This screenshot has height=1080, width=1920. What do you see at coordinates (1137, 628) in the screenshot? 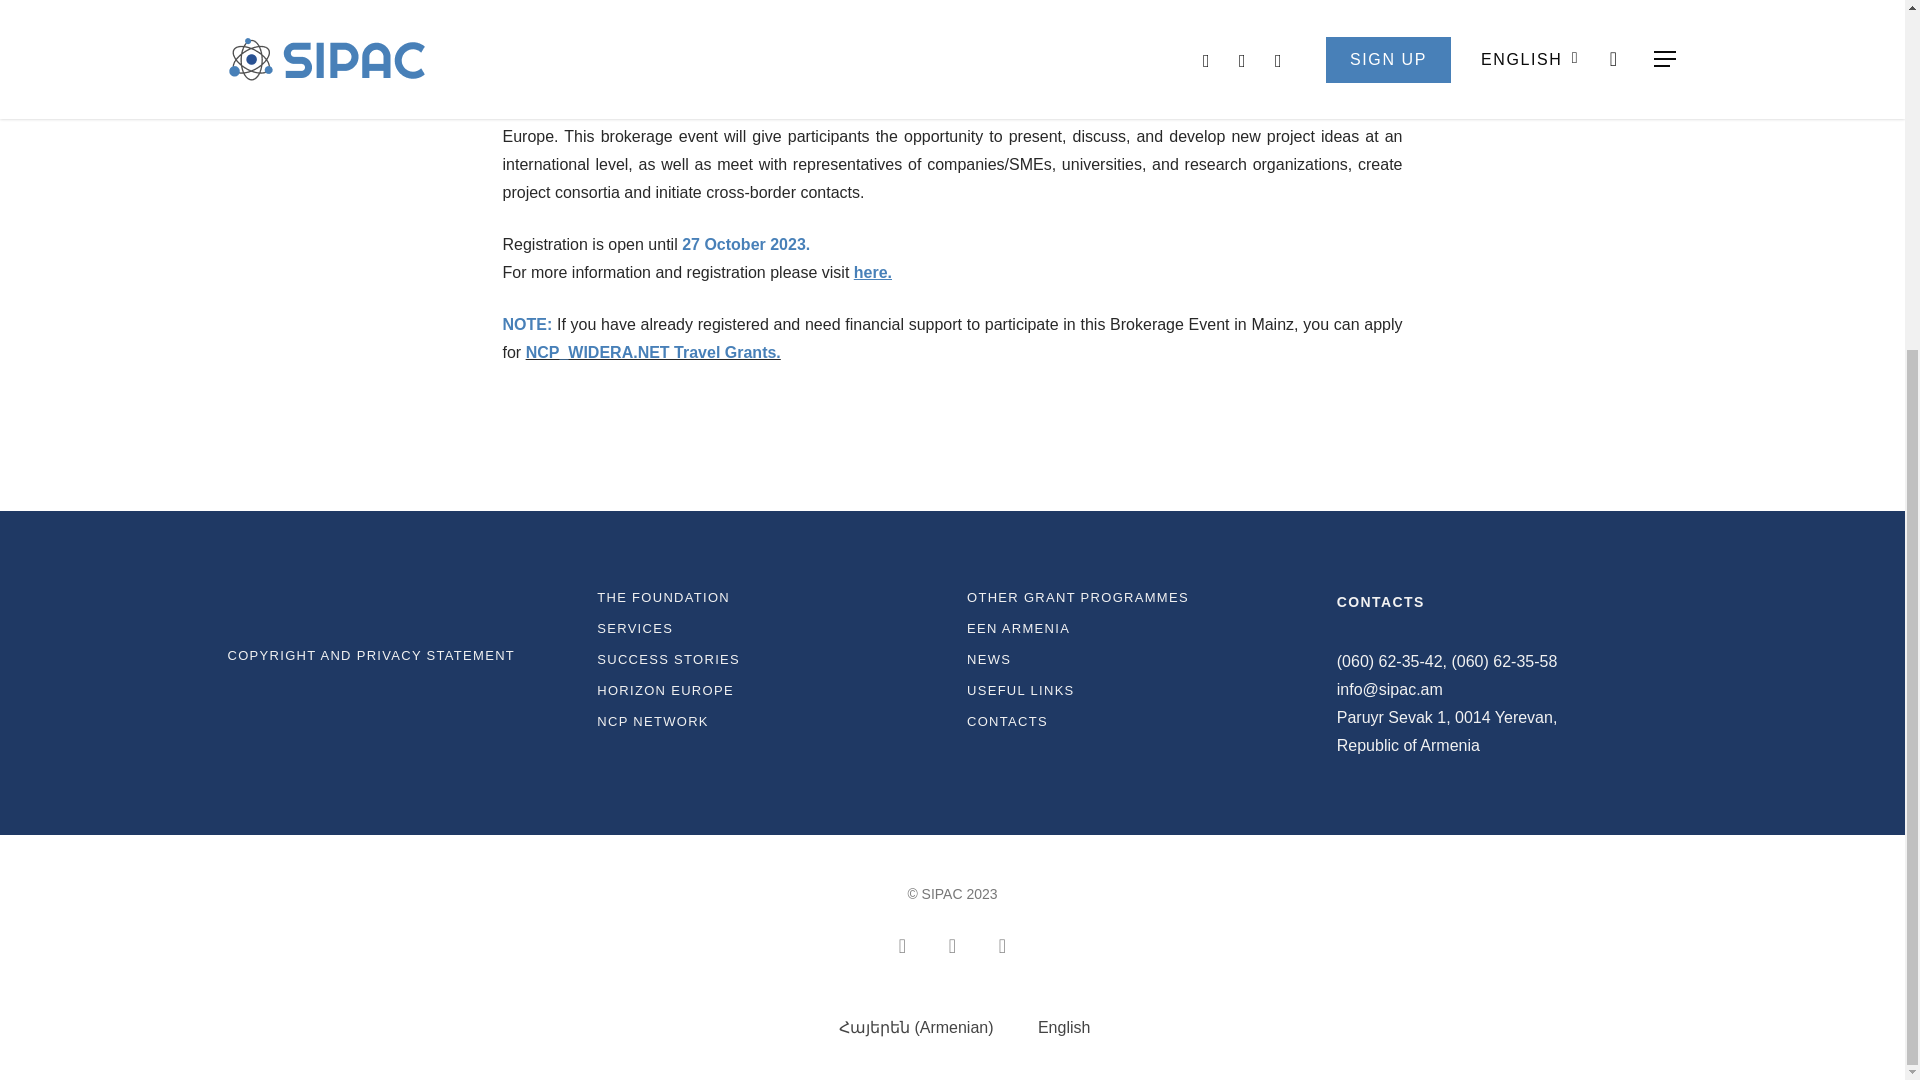
I see `EEN ARMENIA` at bounding box center [1137, 628].